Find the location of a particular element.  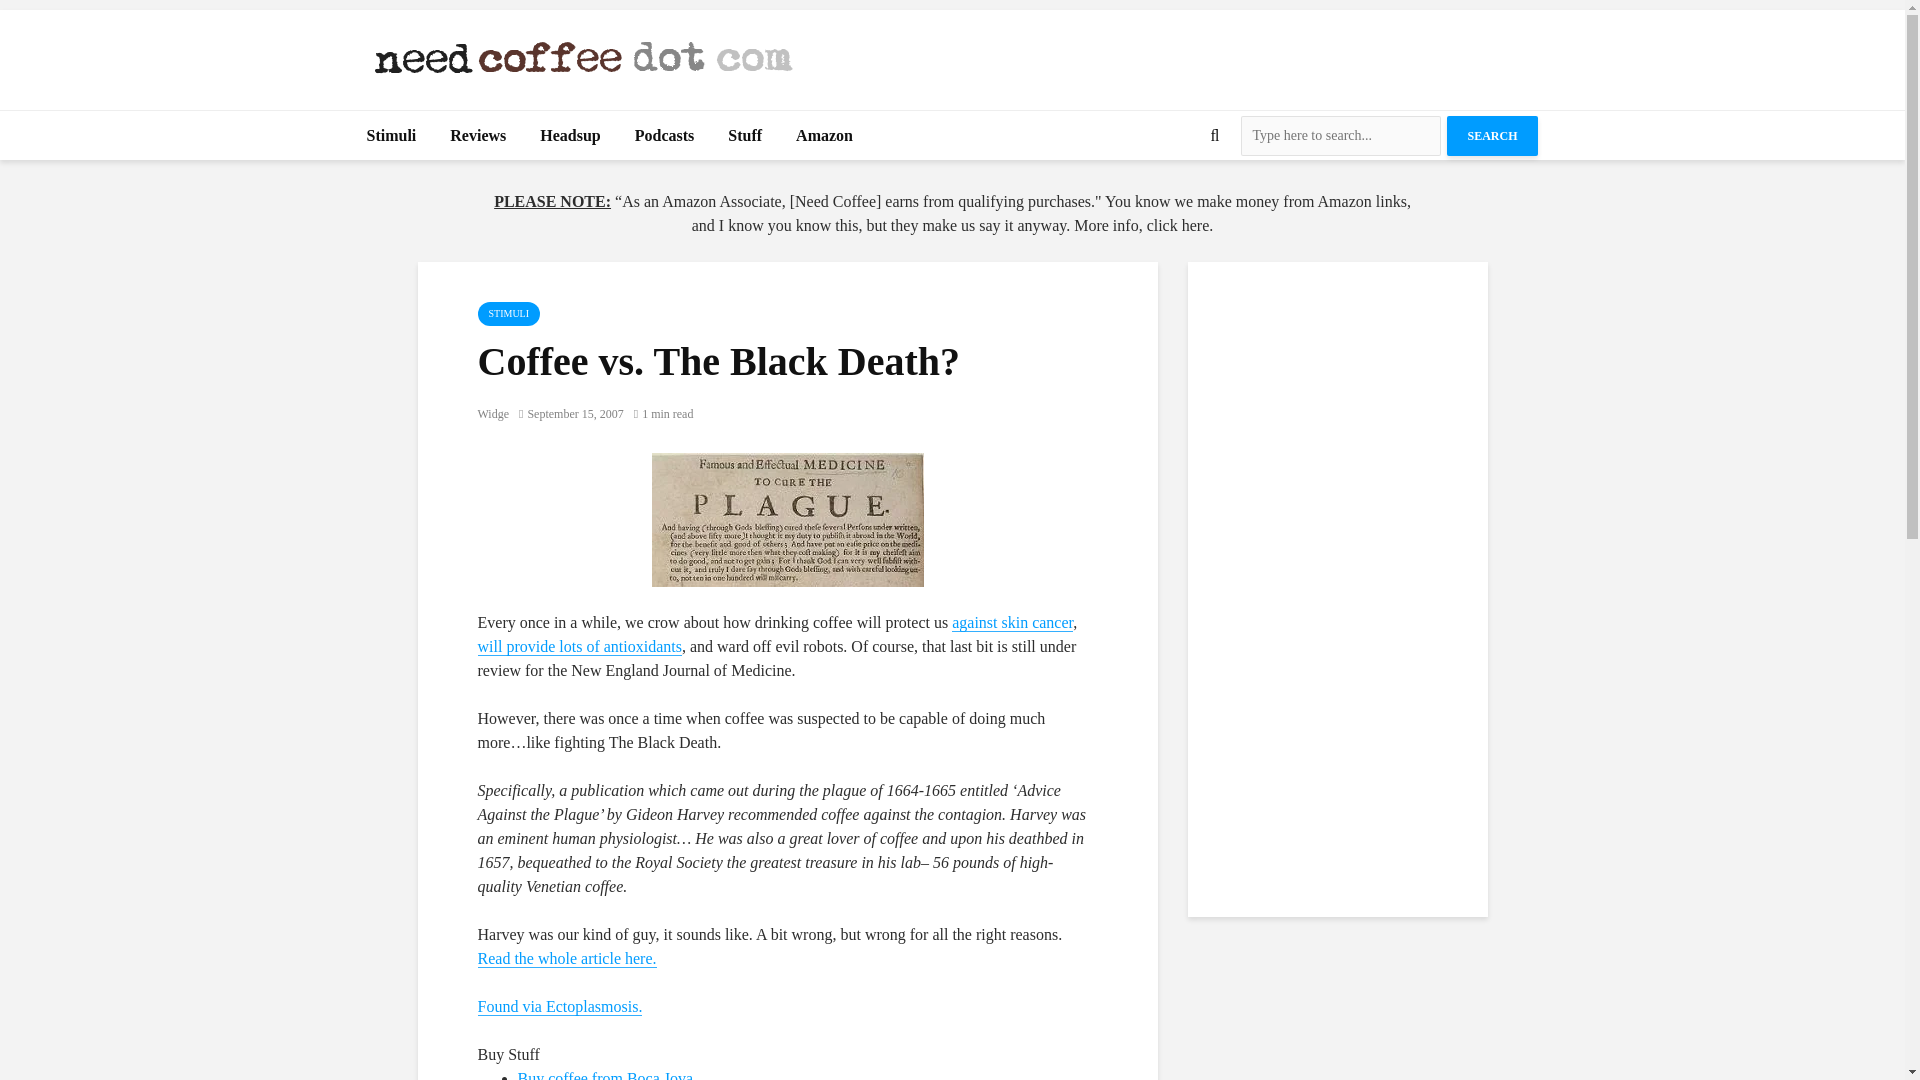

Reviews is located at coordinates (478, 136).